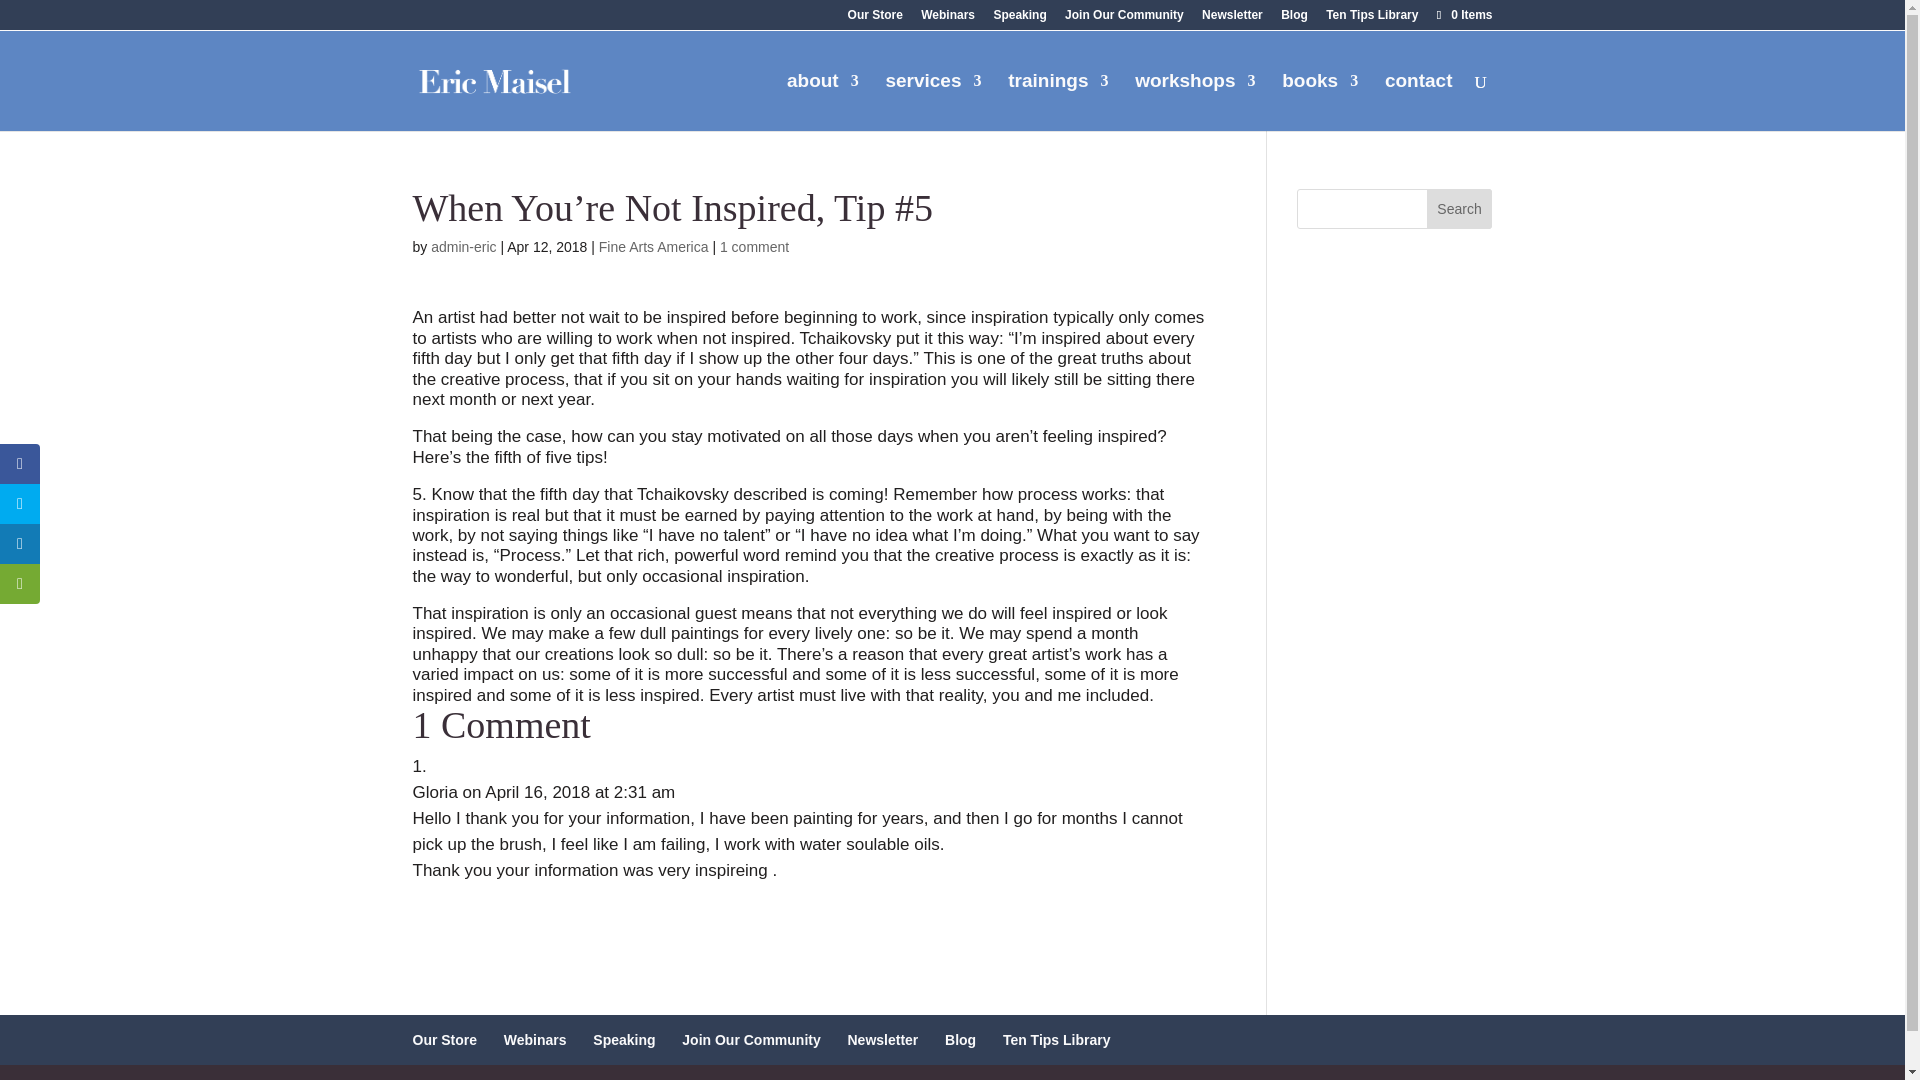 This screenshot has width=1920, height=1080. Describe the element at coordinates (933, 102) in the screenshot. I see `services` at that location.